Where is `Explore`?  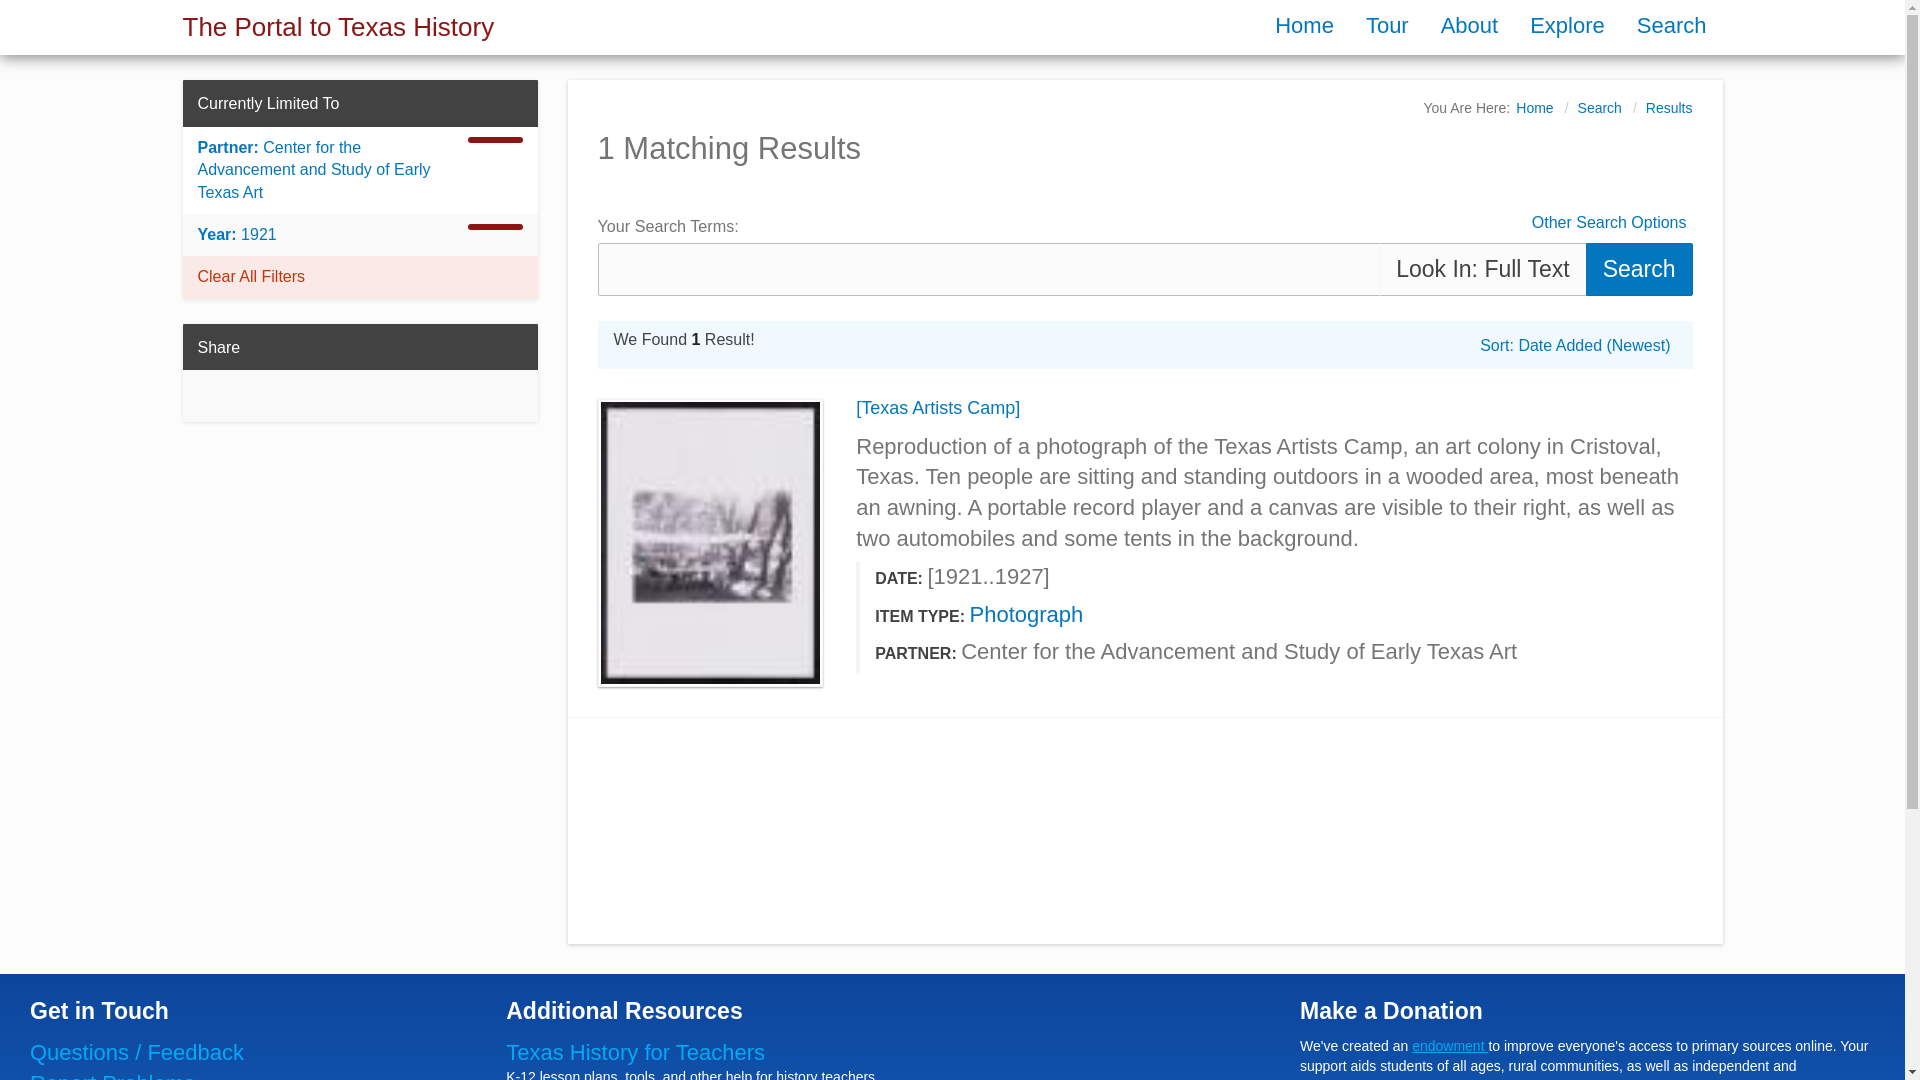 Explore is located at coordinates (1567, 24).